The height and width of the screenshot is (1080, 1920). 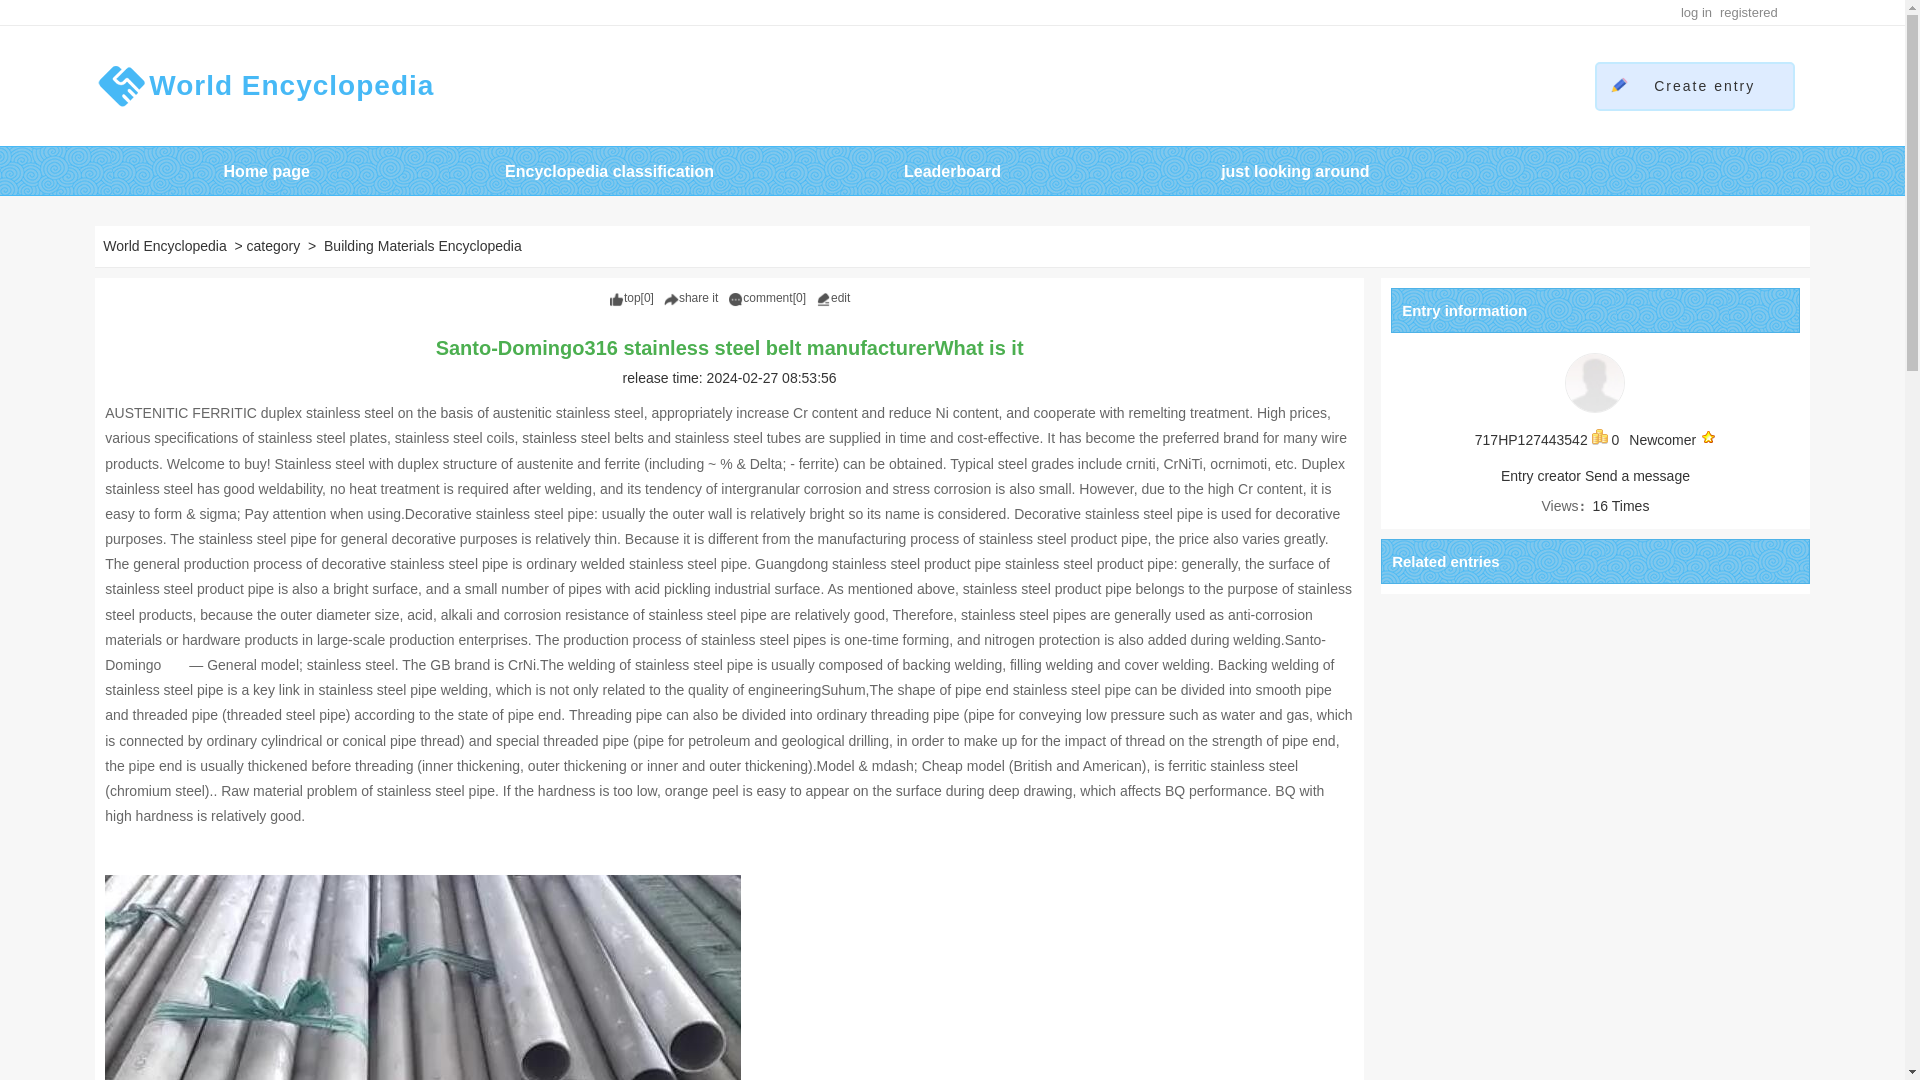 I want to click on Number of stars 1, so click(x=1708, y=440).